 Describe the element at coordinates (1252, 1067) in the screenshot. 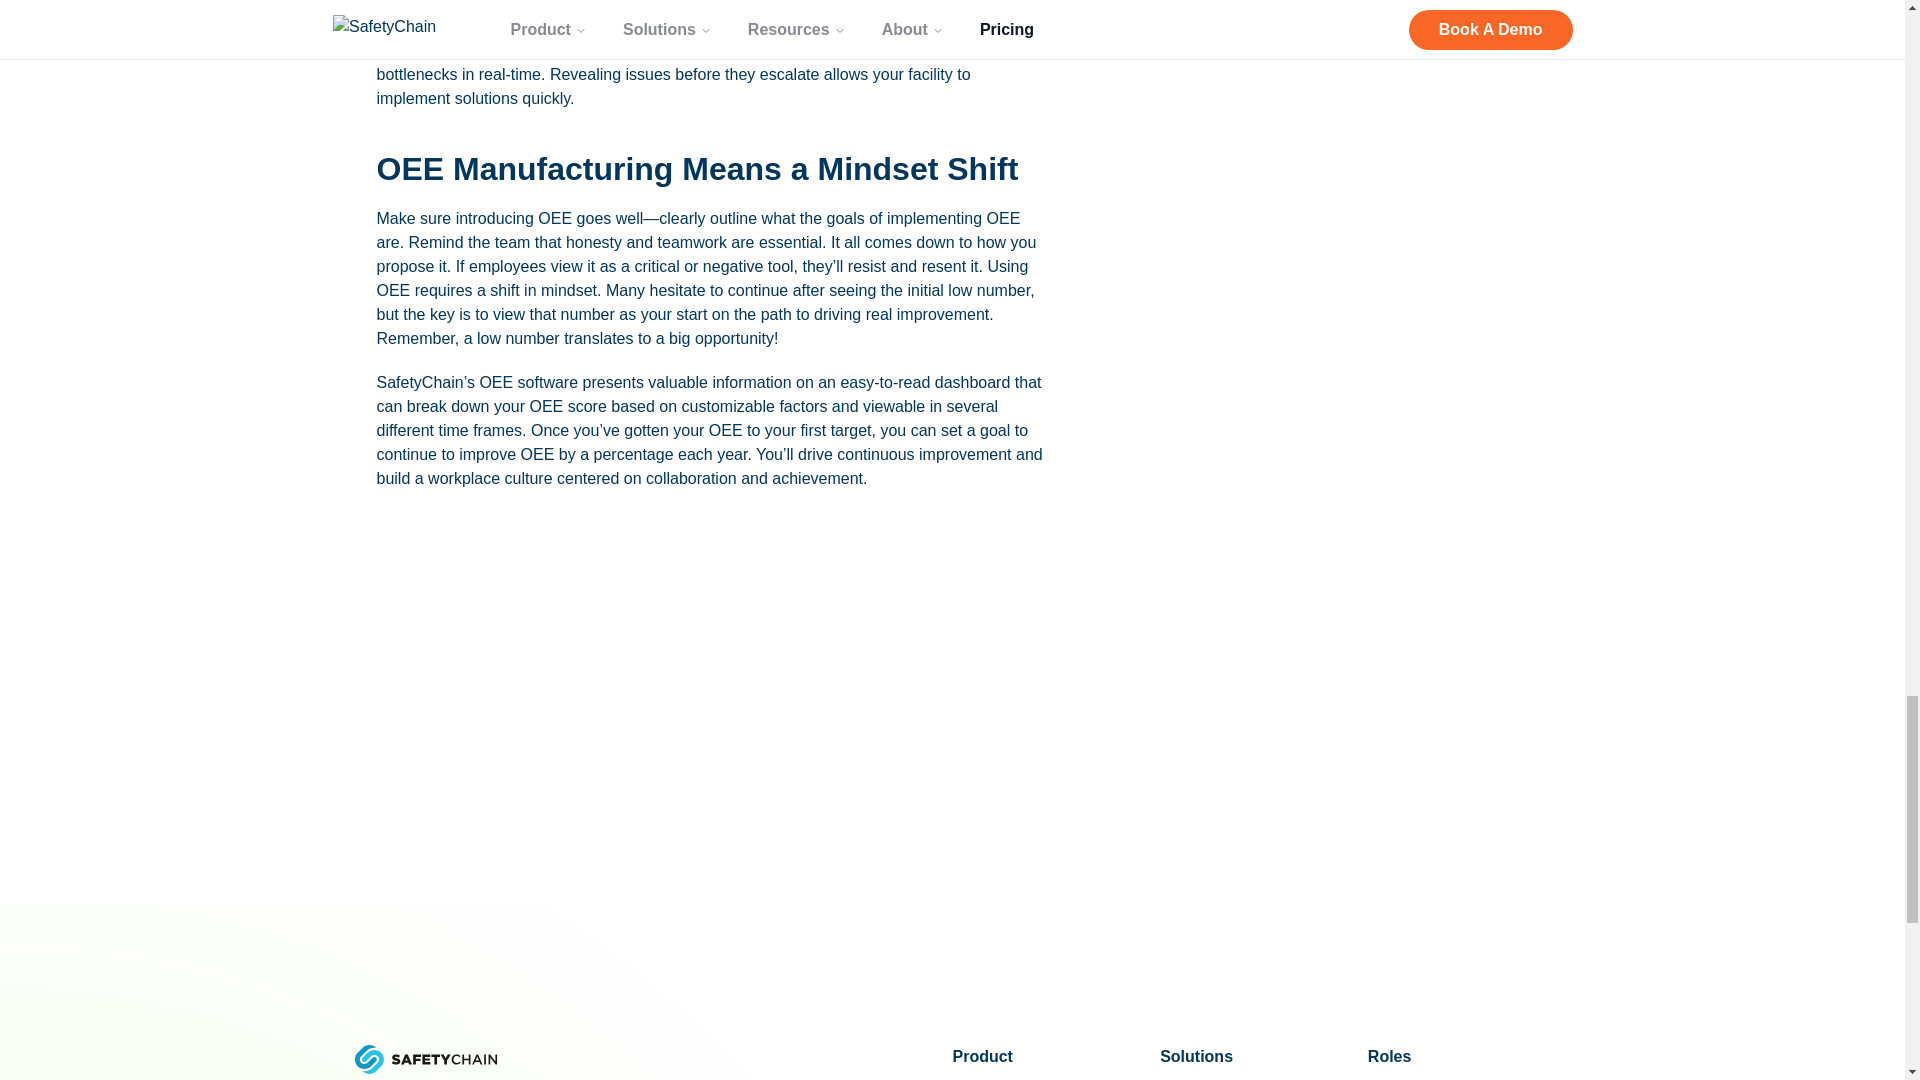

I see `Packaging` at that location.